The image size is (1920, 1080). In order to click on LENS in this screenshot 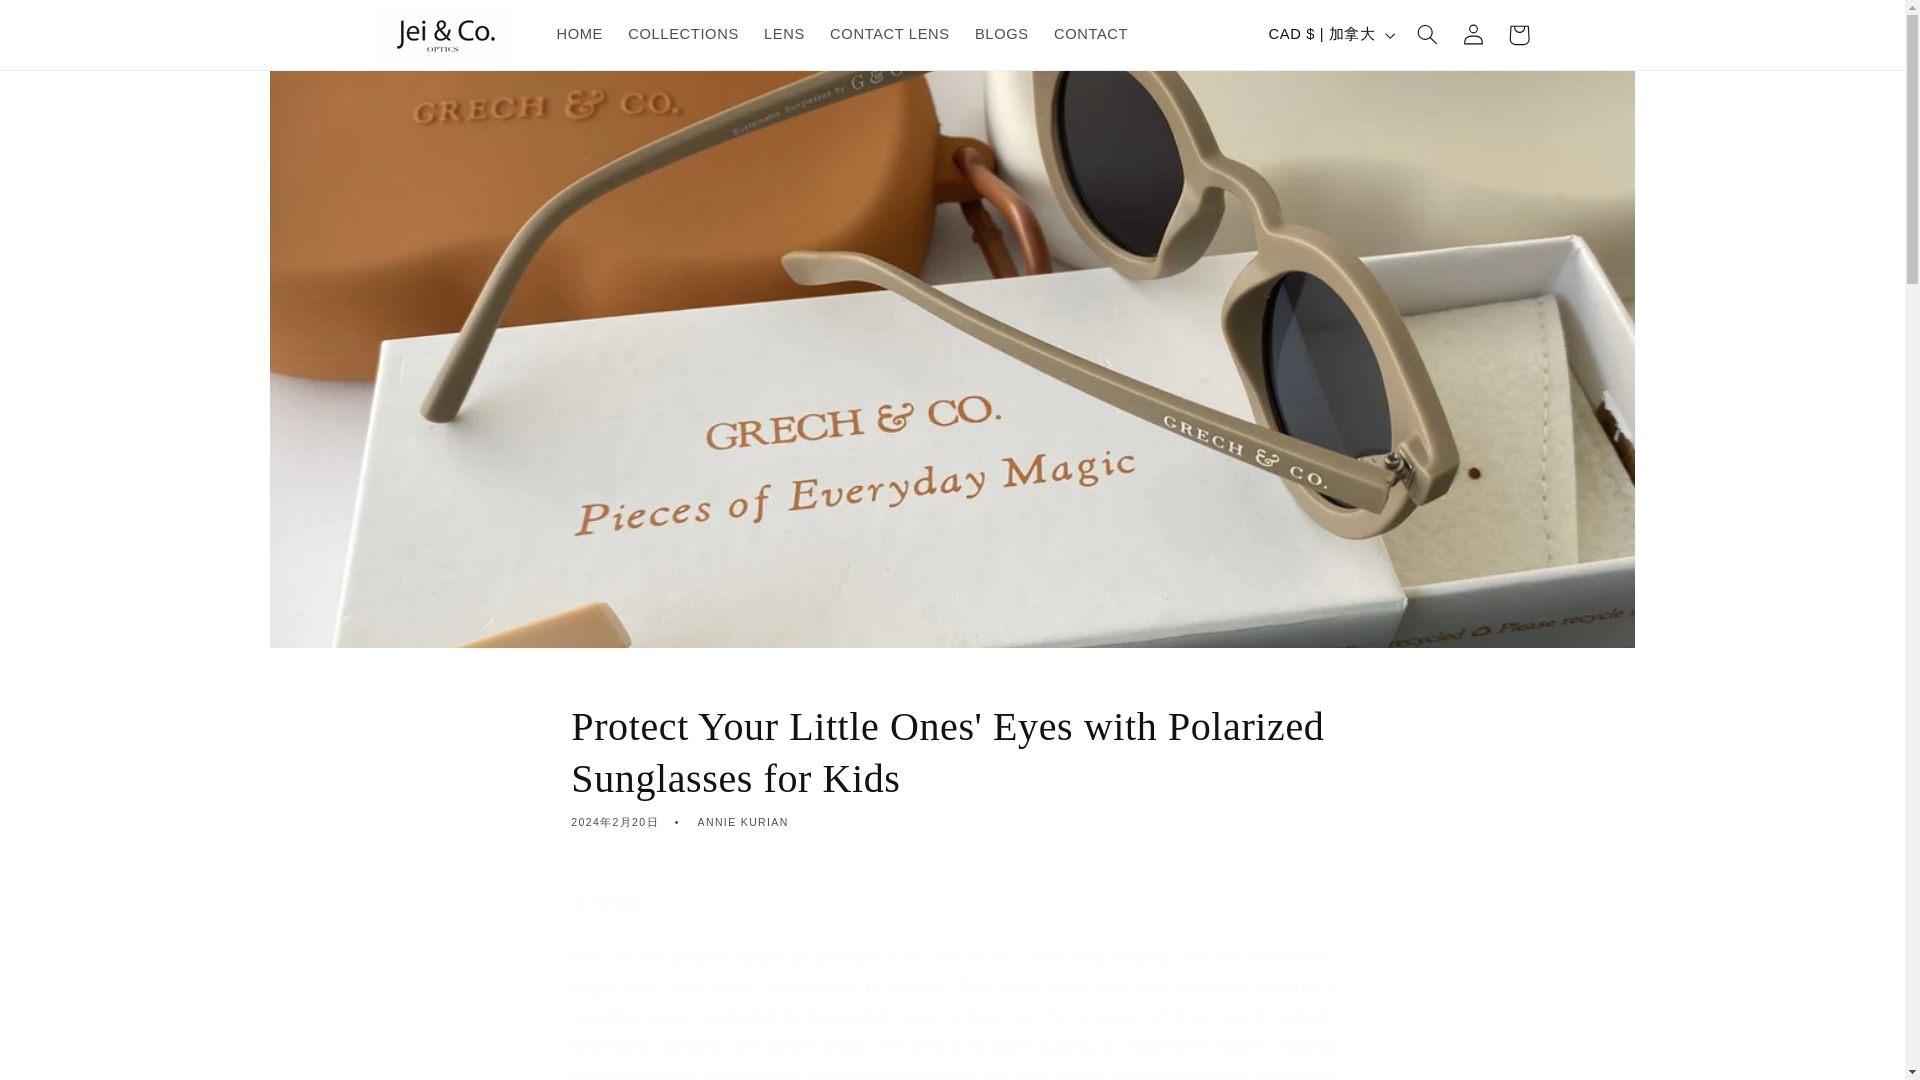, I will do `click(784, 34)`.